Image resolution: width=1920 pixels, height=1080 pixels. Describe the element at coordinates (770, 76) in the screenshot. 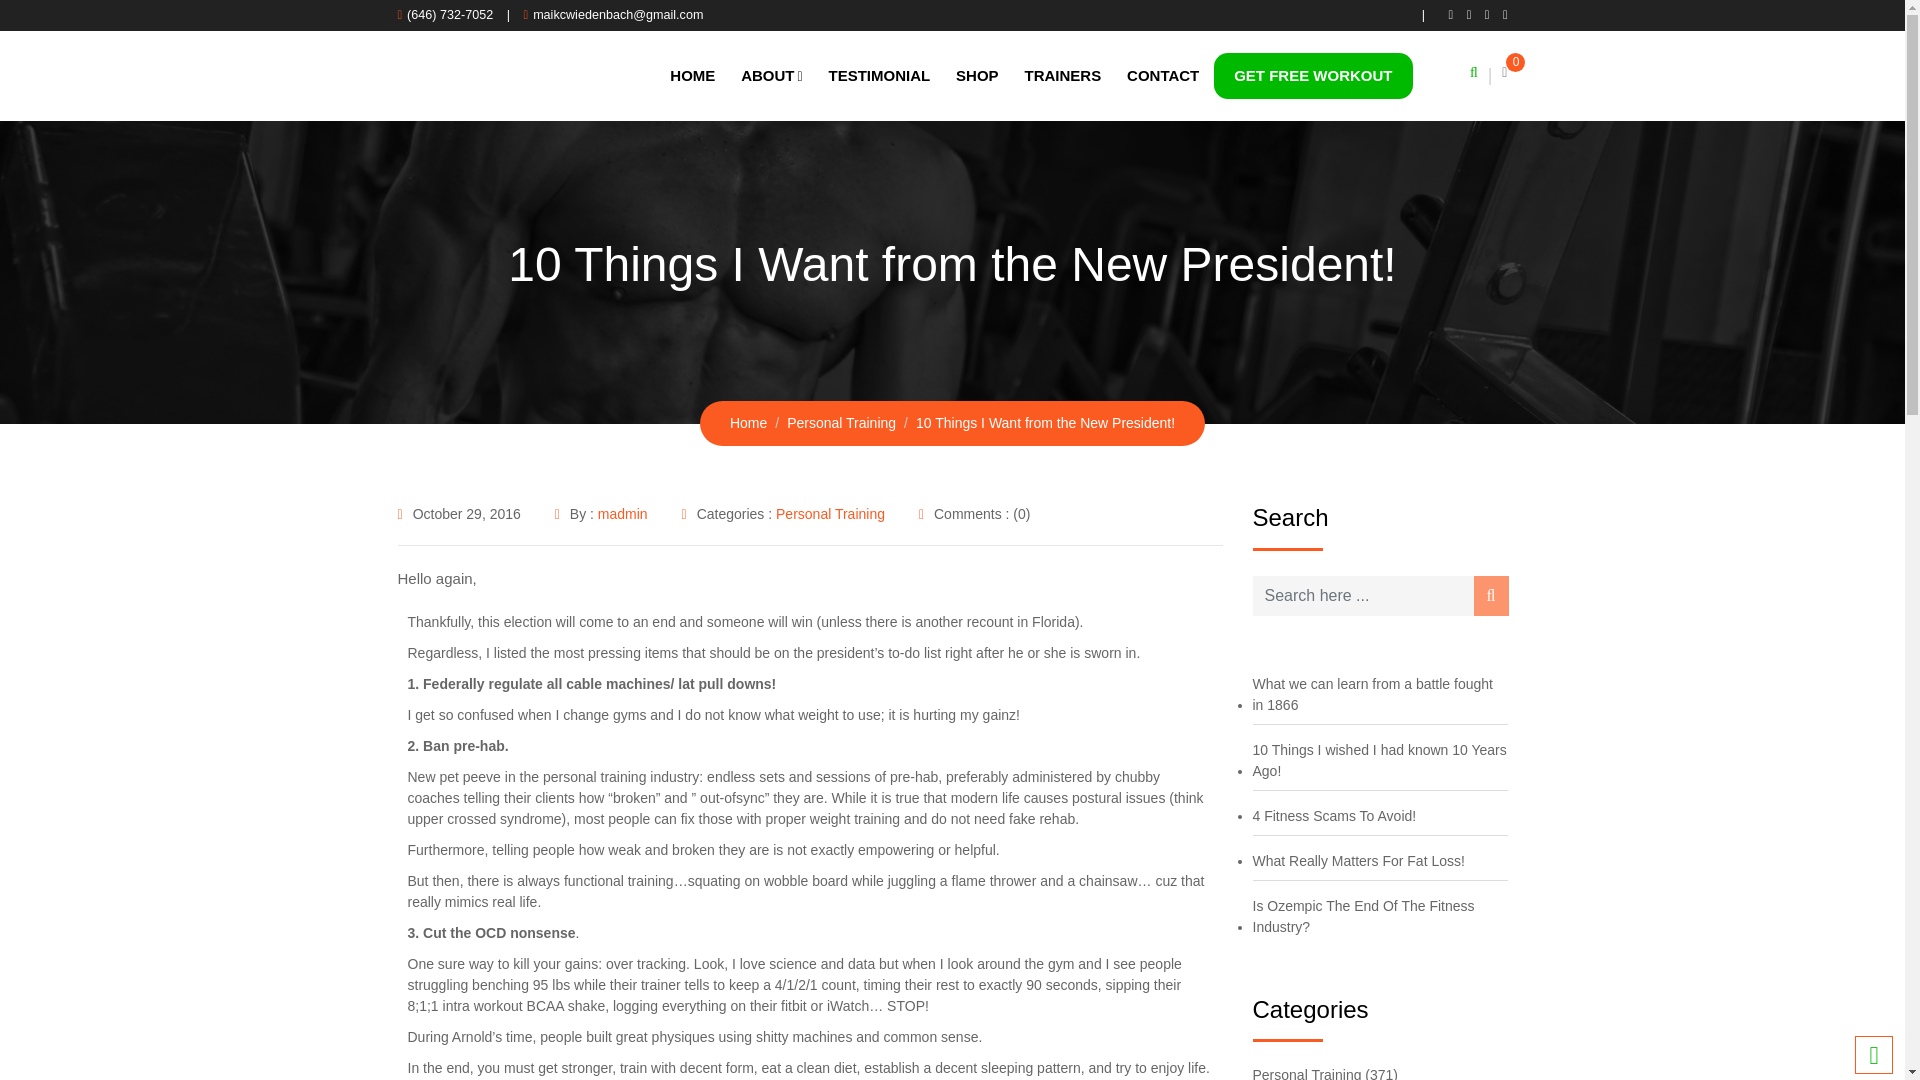

I see `ABOUT` at that location.